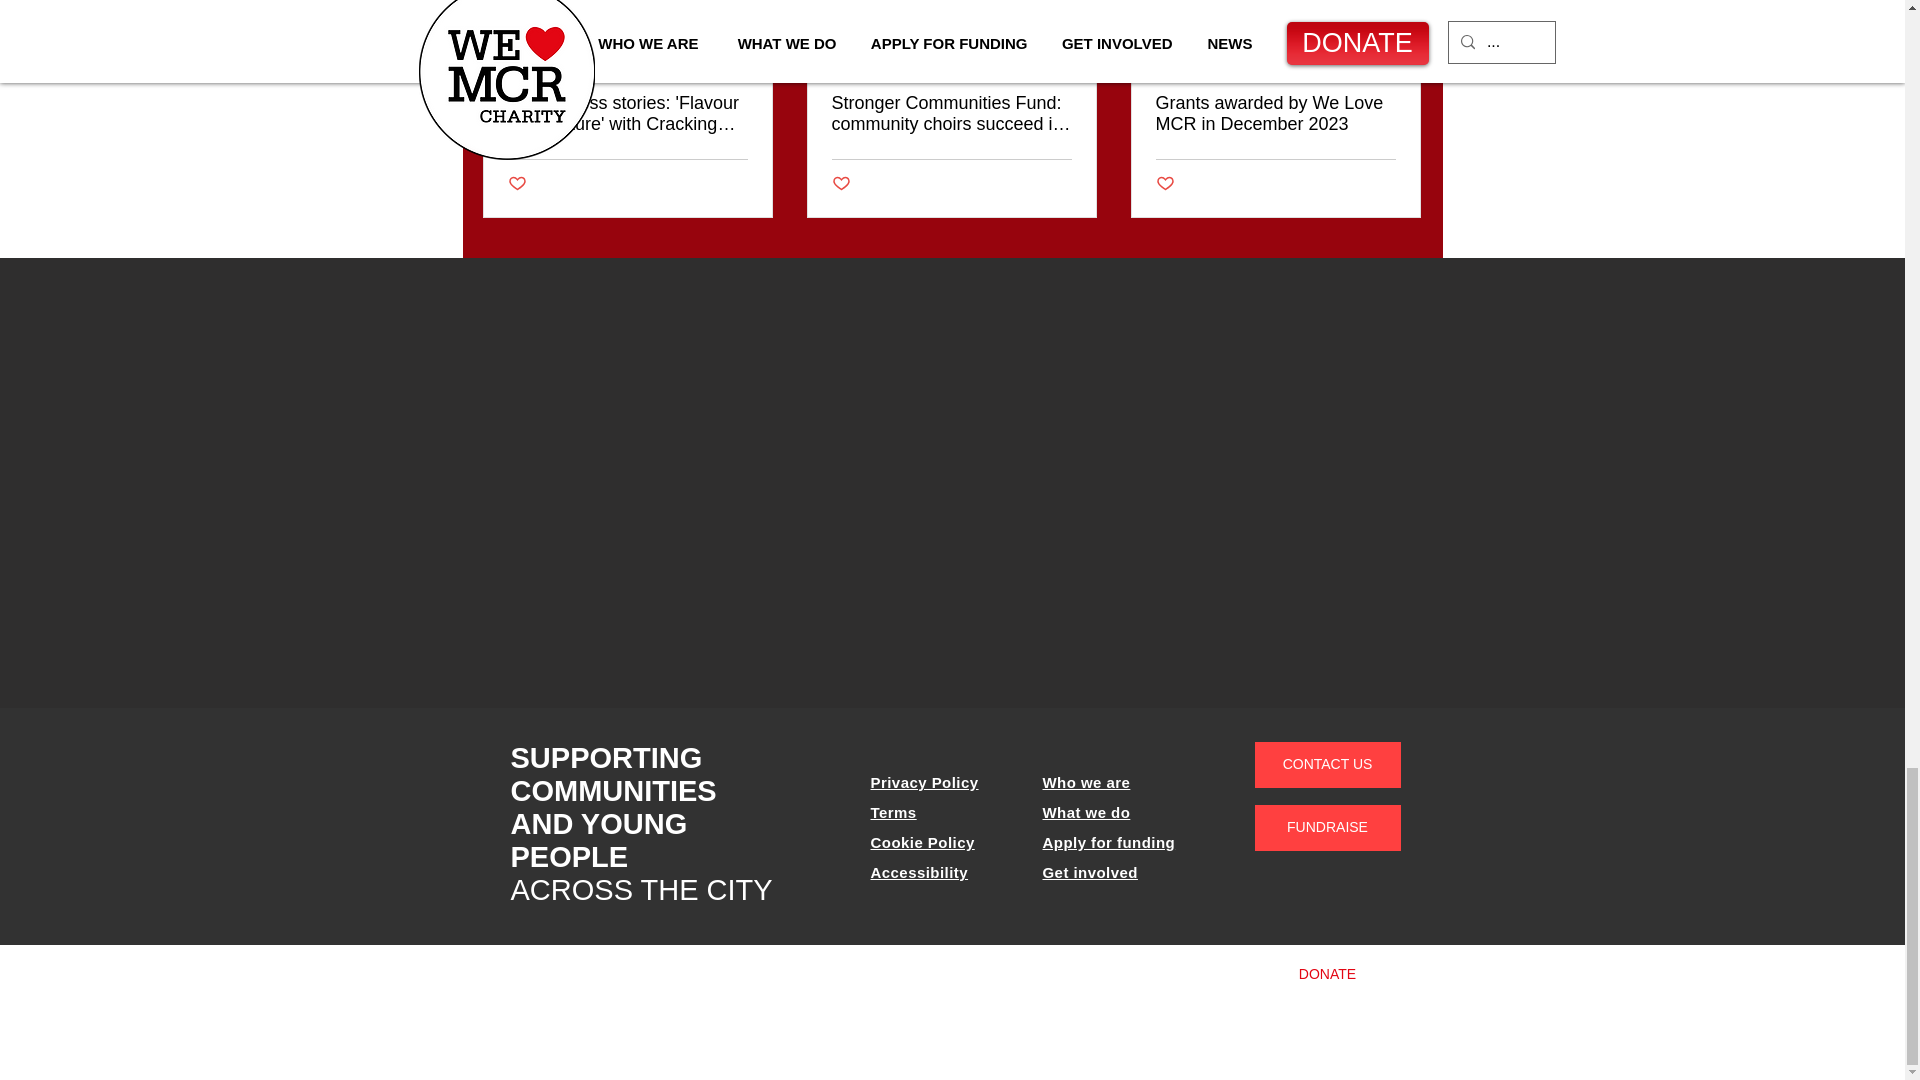 The height and width of the screenshot is (1080, 1920). What do you see at coordinates (1275, 114) in the screenshot?
I see `Grants awarded by We Love MCR in December 2023` at bounding box center [1275, 114].